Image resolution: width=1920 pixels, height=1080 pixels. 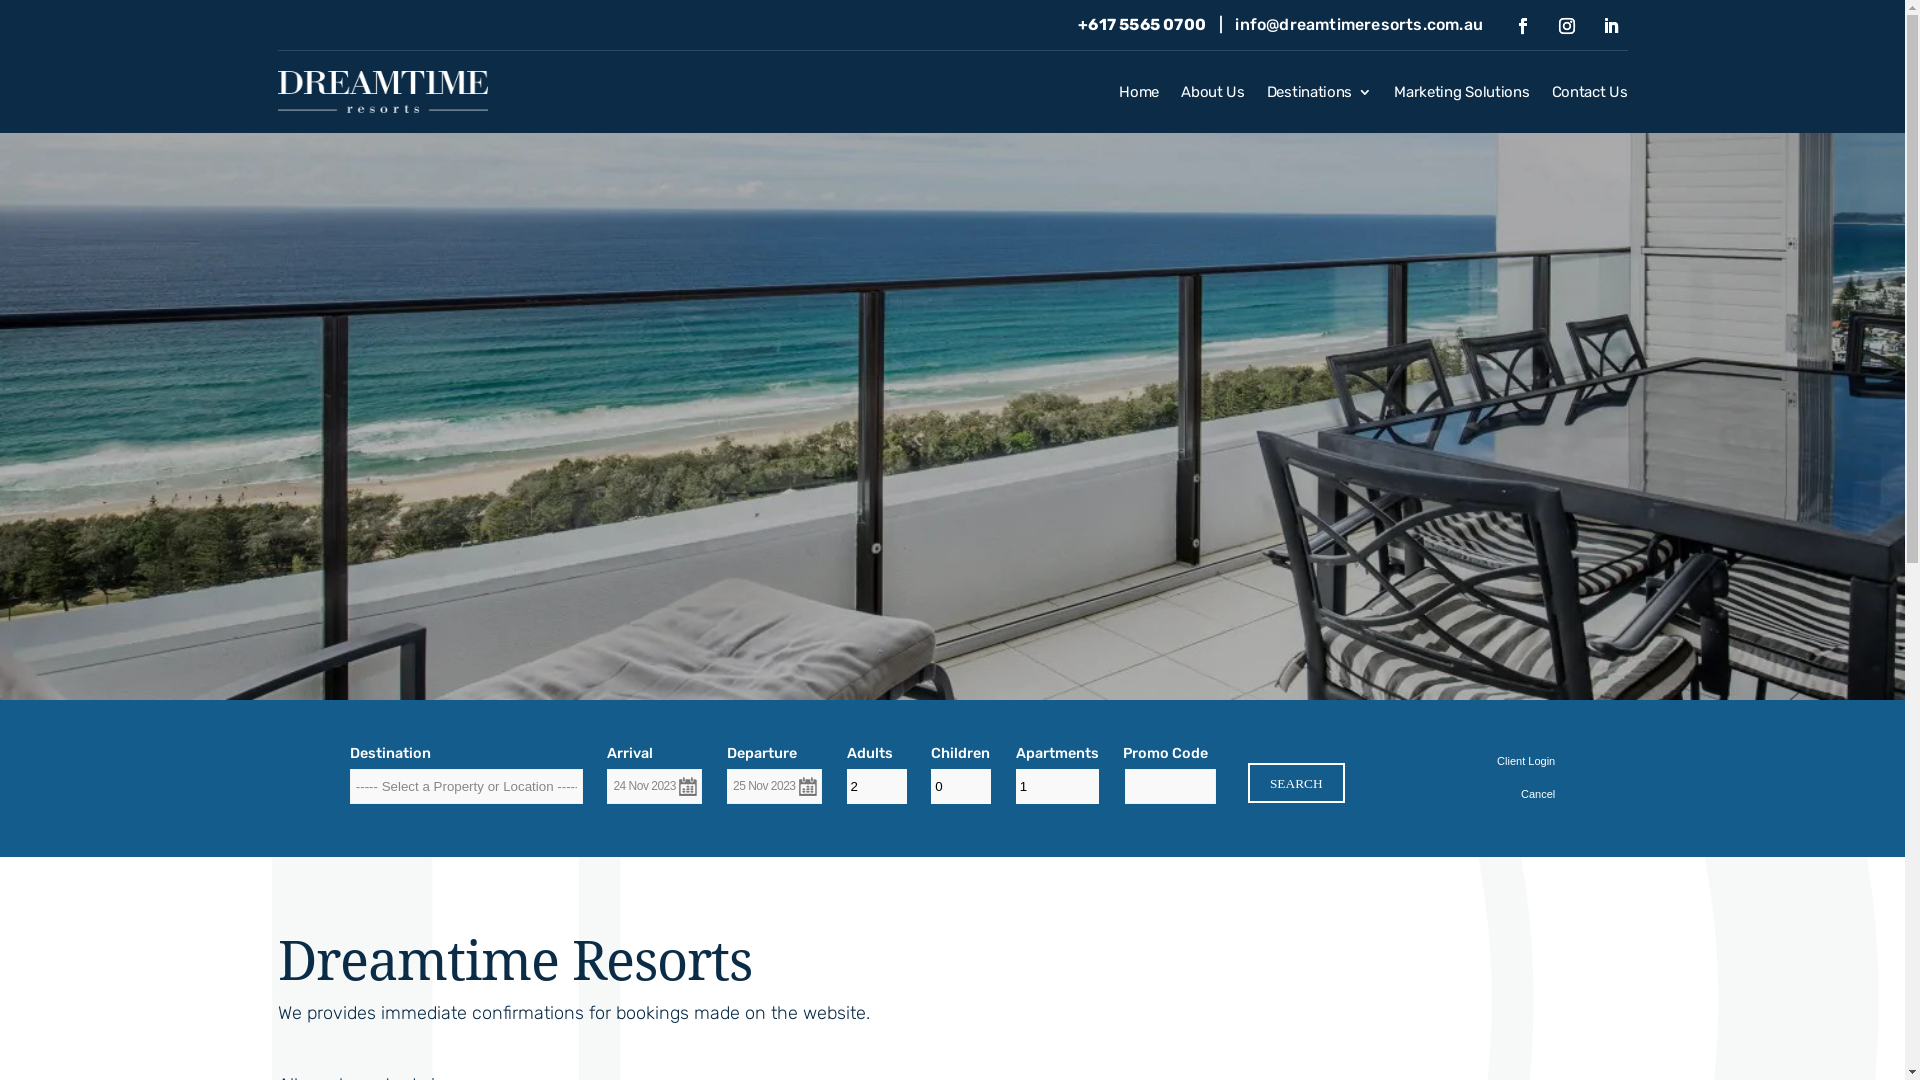 What do you see at coordinates (1296, 783) in the screenshot?
I see `SEARCH` at bounding box center [1296, 783].